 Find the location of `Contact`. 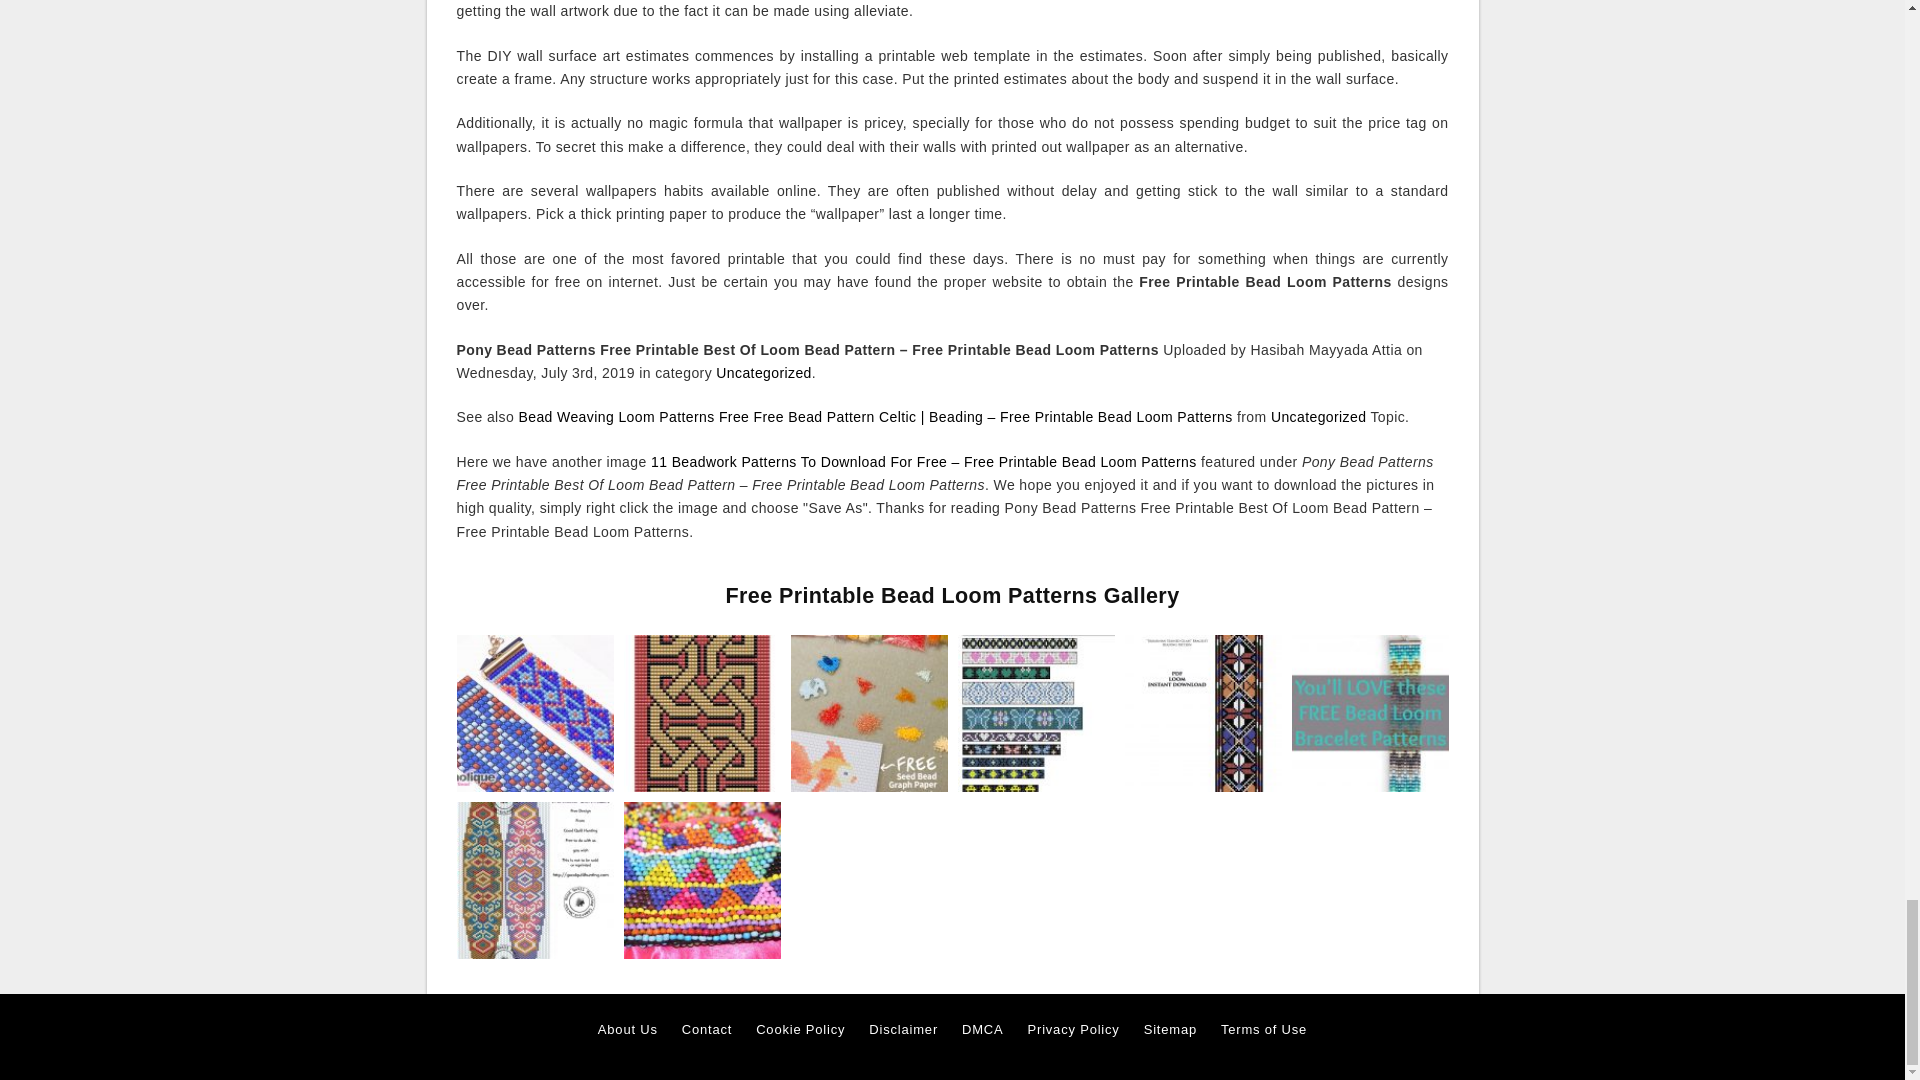

Contact is located at coordinates (706, 1030).